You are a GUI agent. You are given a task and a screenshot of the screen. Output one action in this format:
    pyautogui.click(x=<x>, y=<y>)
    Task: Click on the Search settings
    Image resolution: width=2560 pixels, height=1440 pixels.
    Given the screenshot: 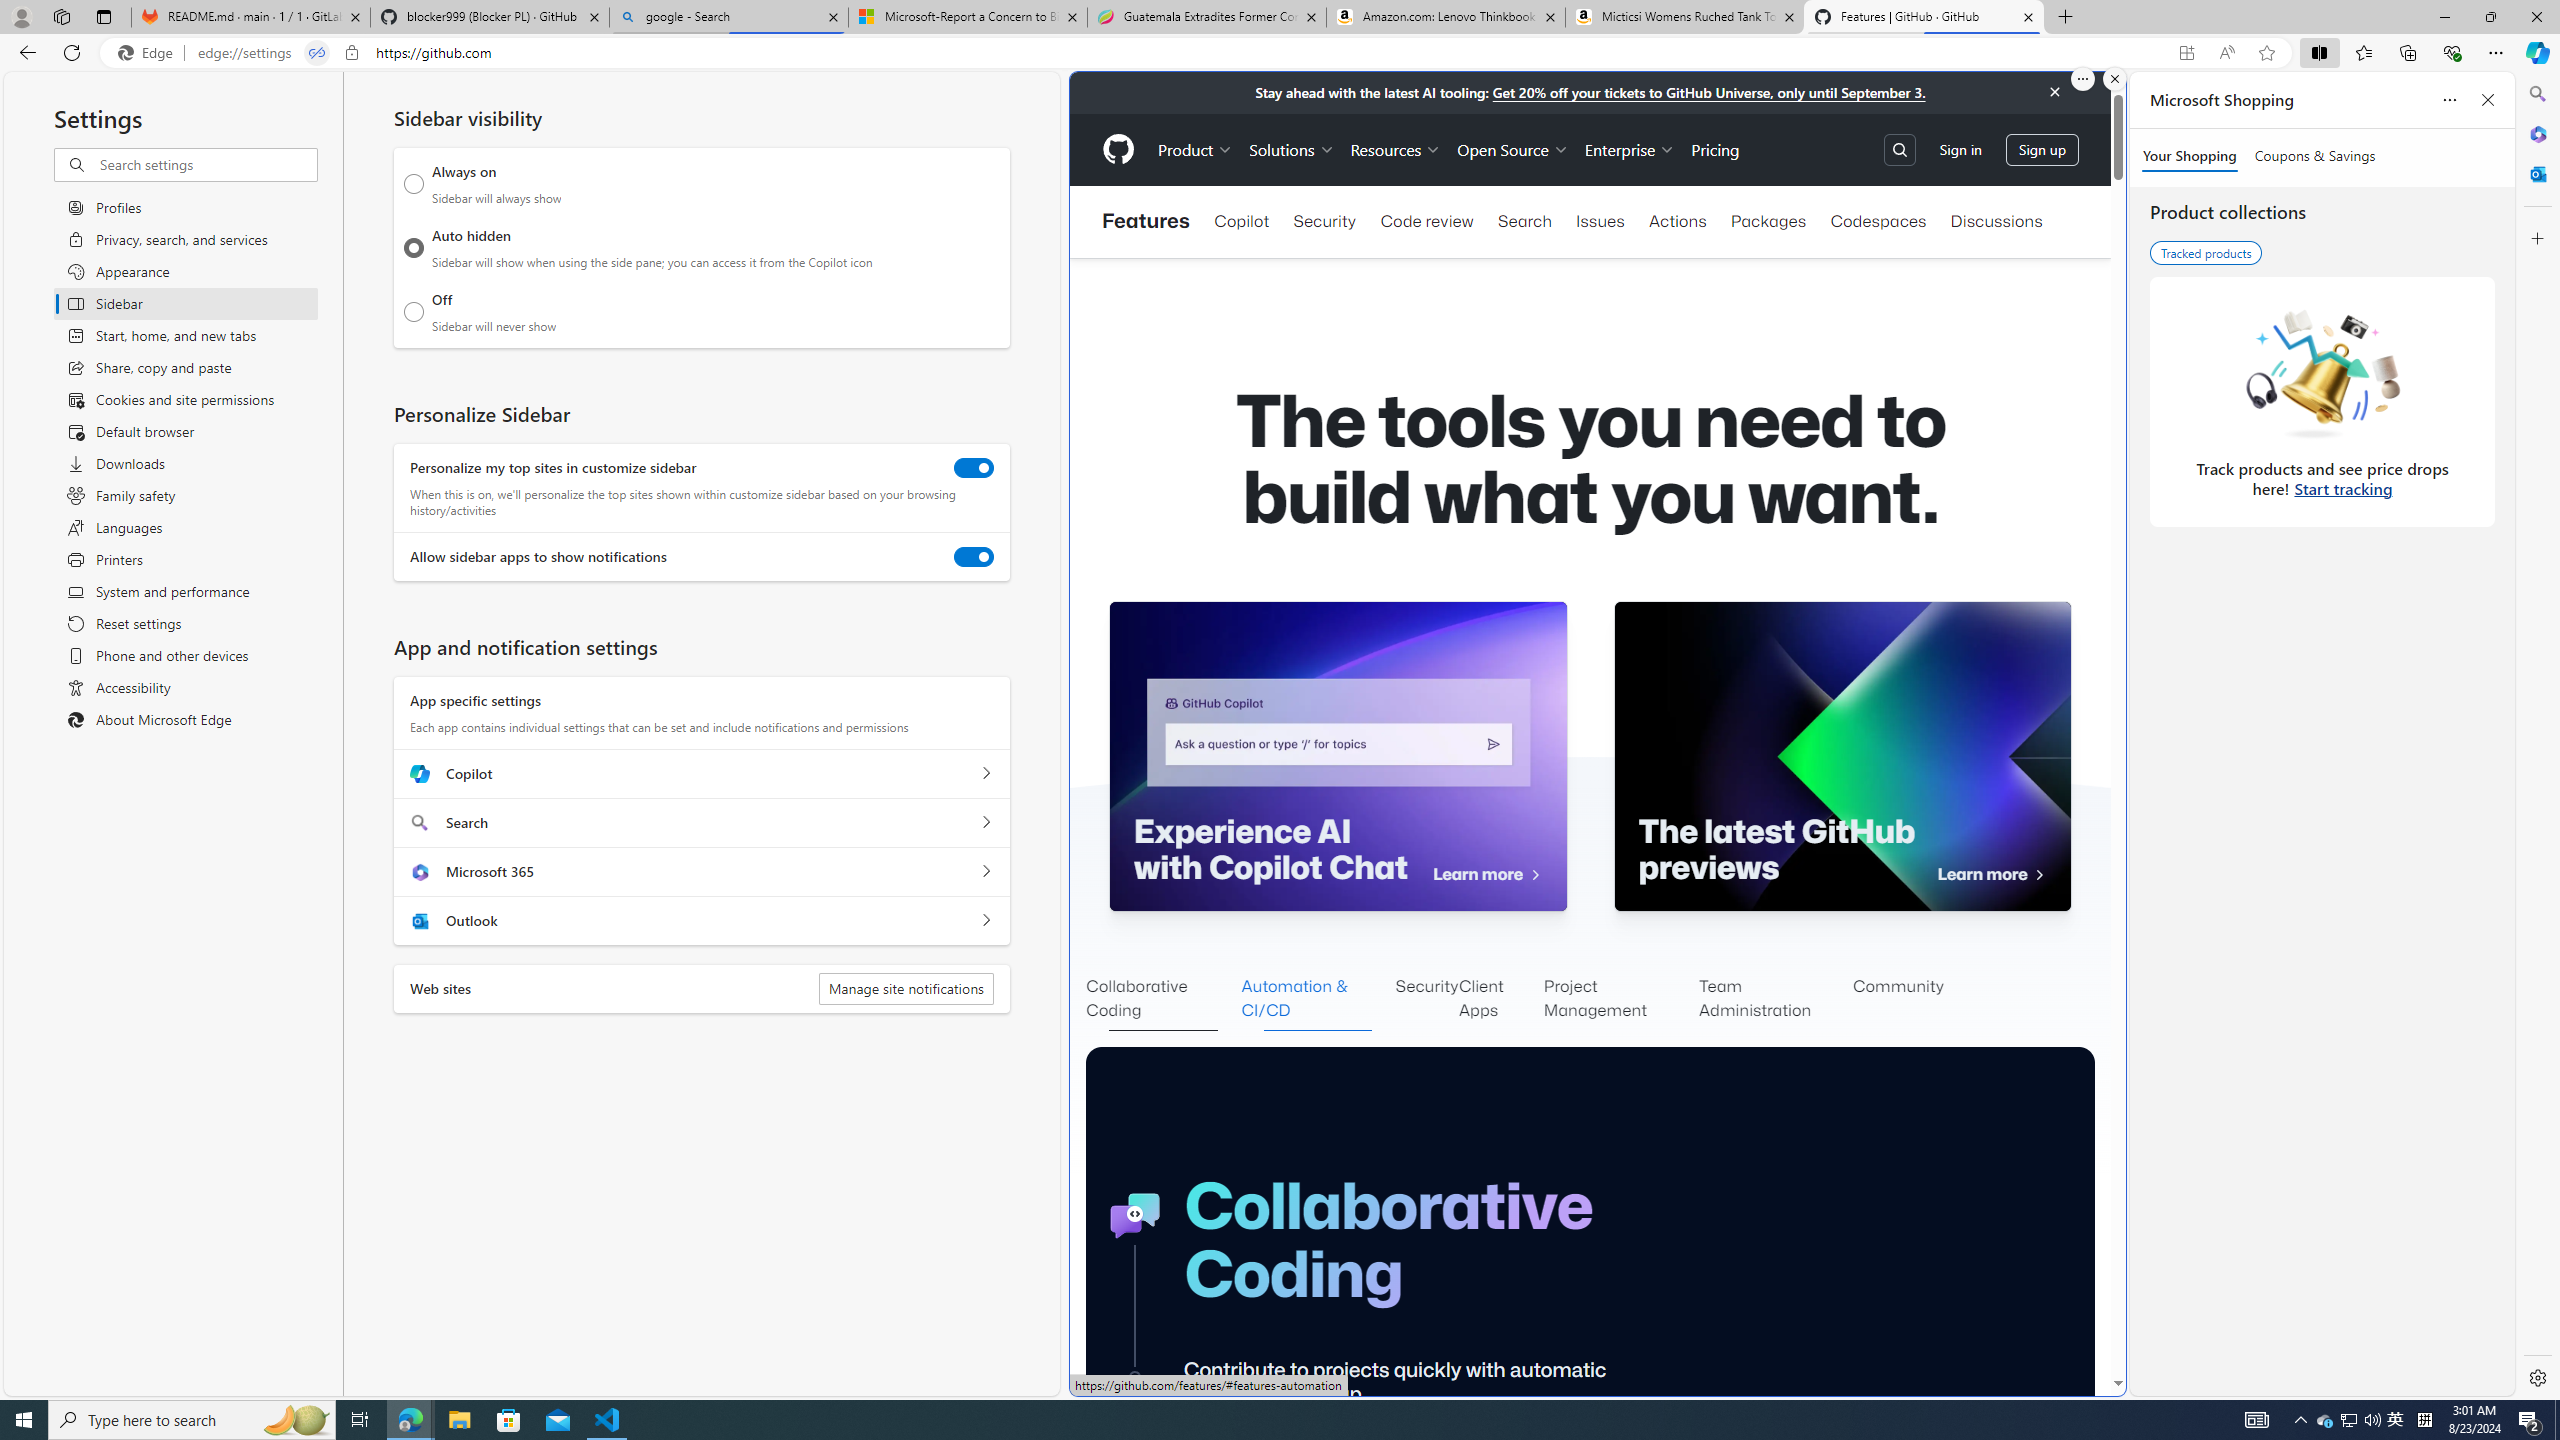 What is the action you would take?
    pyautogui.click(x=206, y=164)
    